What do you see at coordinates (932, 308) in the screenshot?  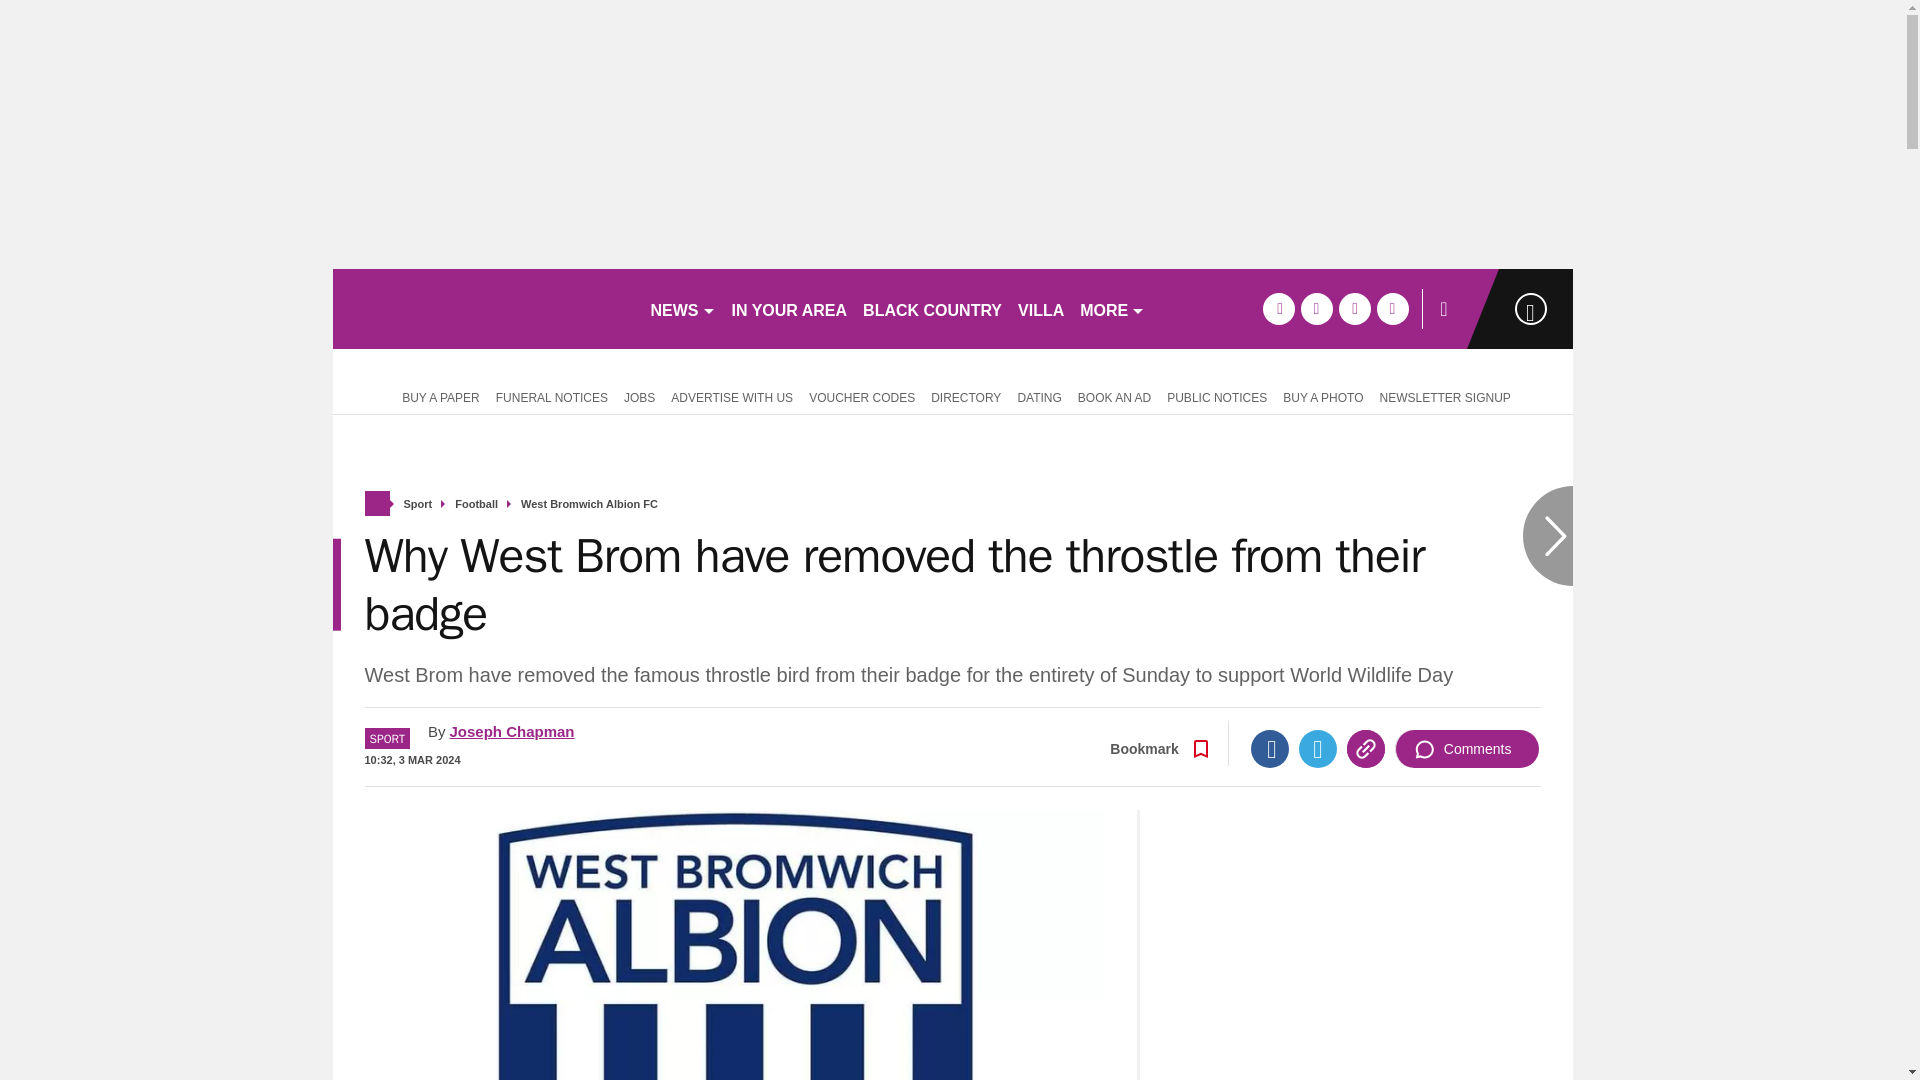 I see `BLACK COUNTRY` at bounding box center [932, 308].